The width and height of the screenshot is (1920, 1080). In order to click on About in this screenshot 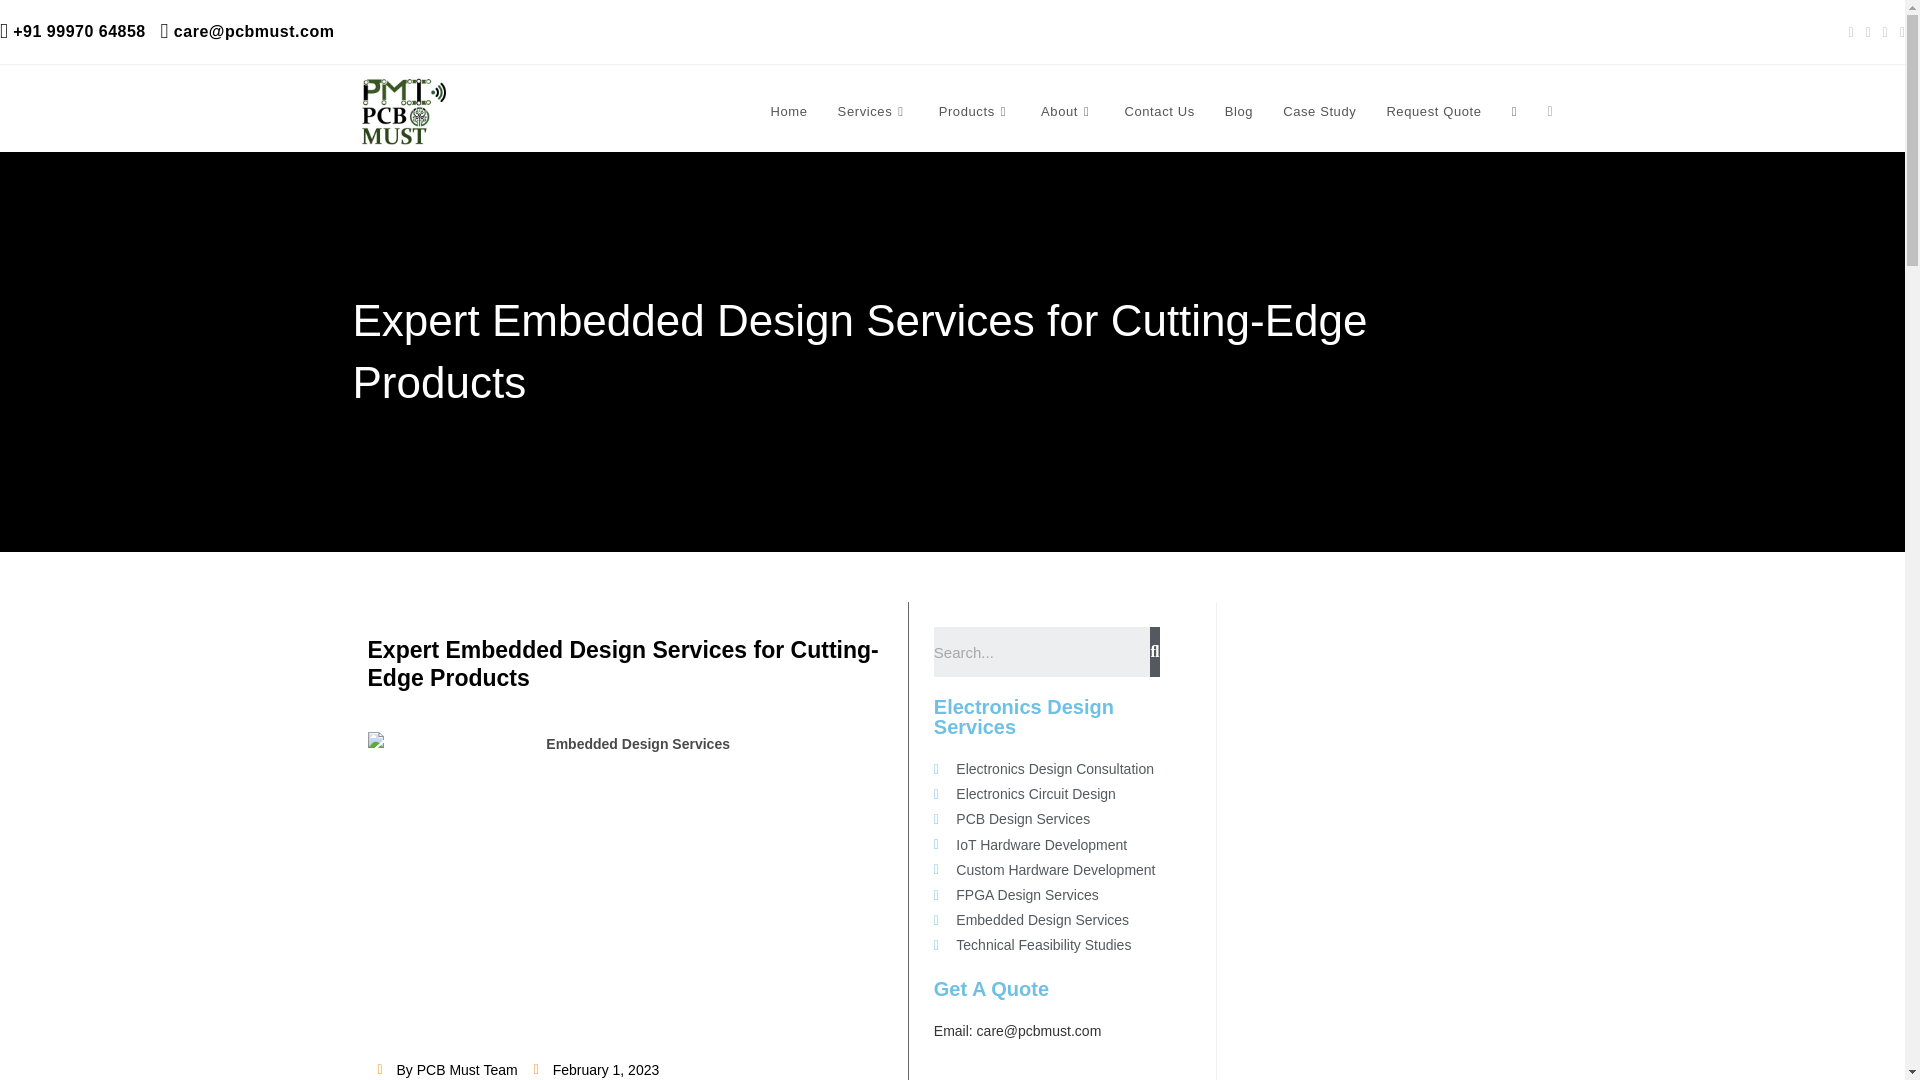, I will do `click(1067, 112)`.